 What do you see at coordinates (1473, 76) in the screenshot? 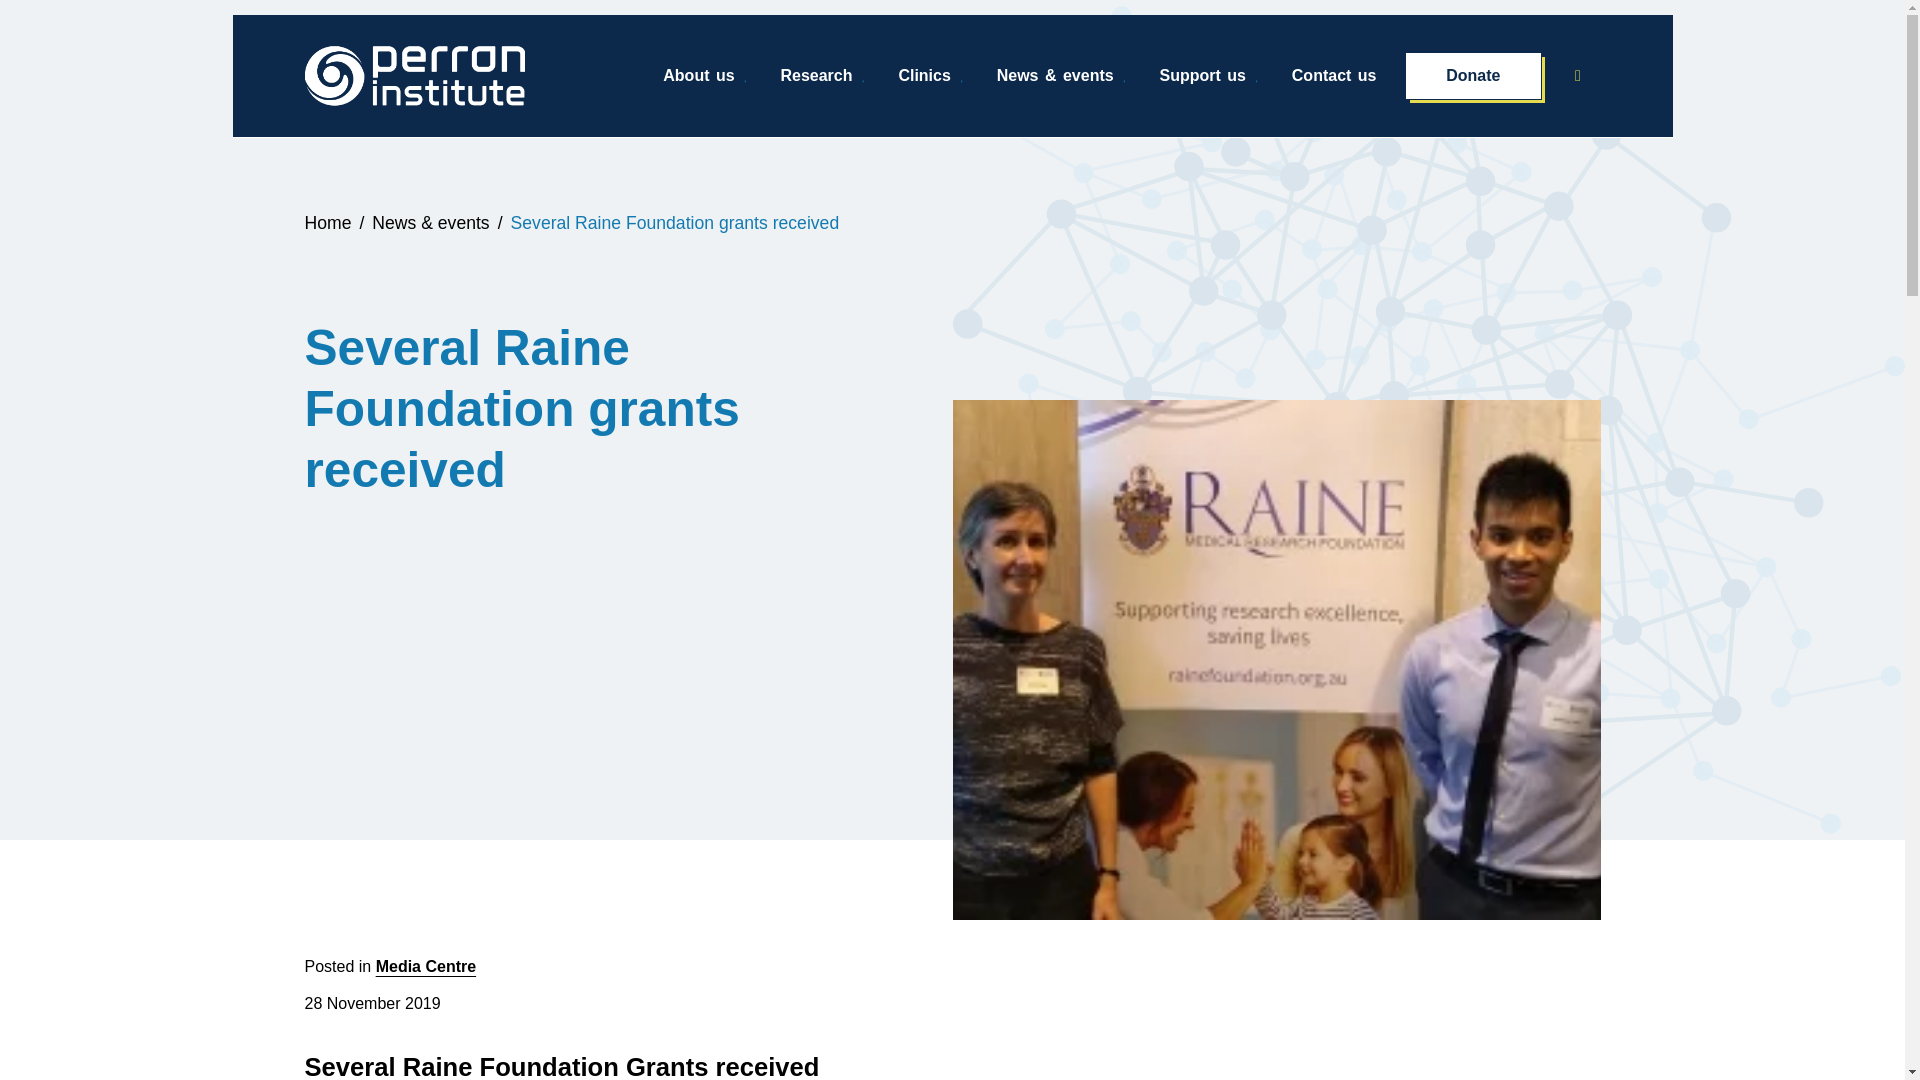
I see `Donate` at bounding box center [1473, 76].